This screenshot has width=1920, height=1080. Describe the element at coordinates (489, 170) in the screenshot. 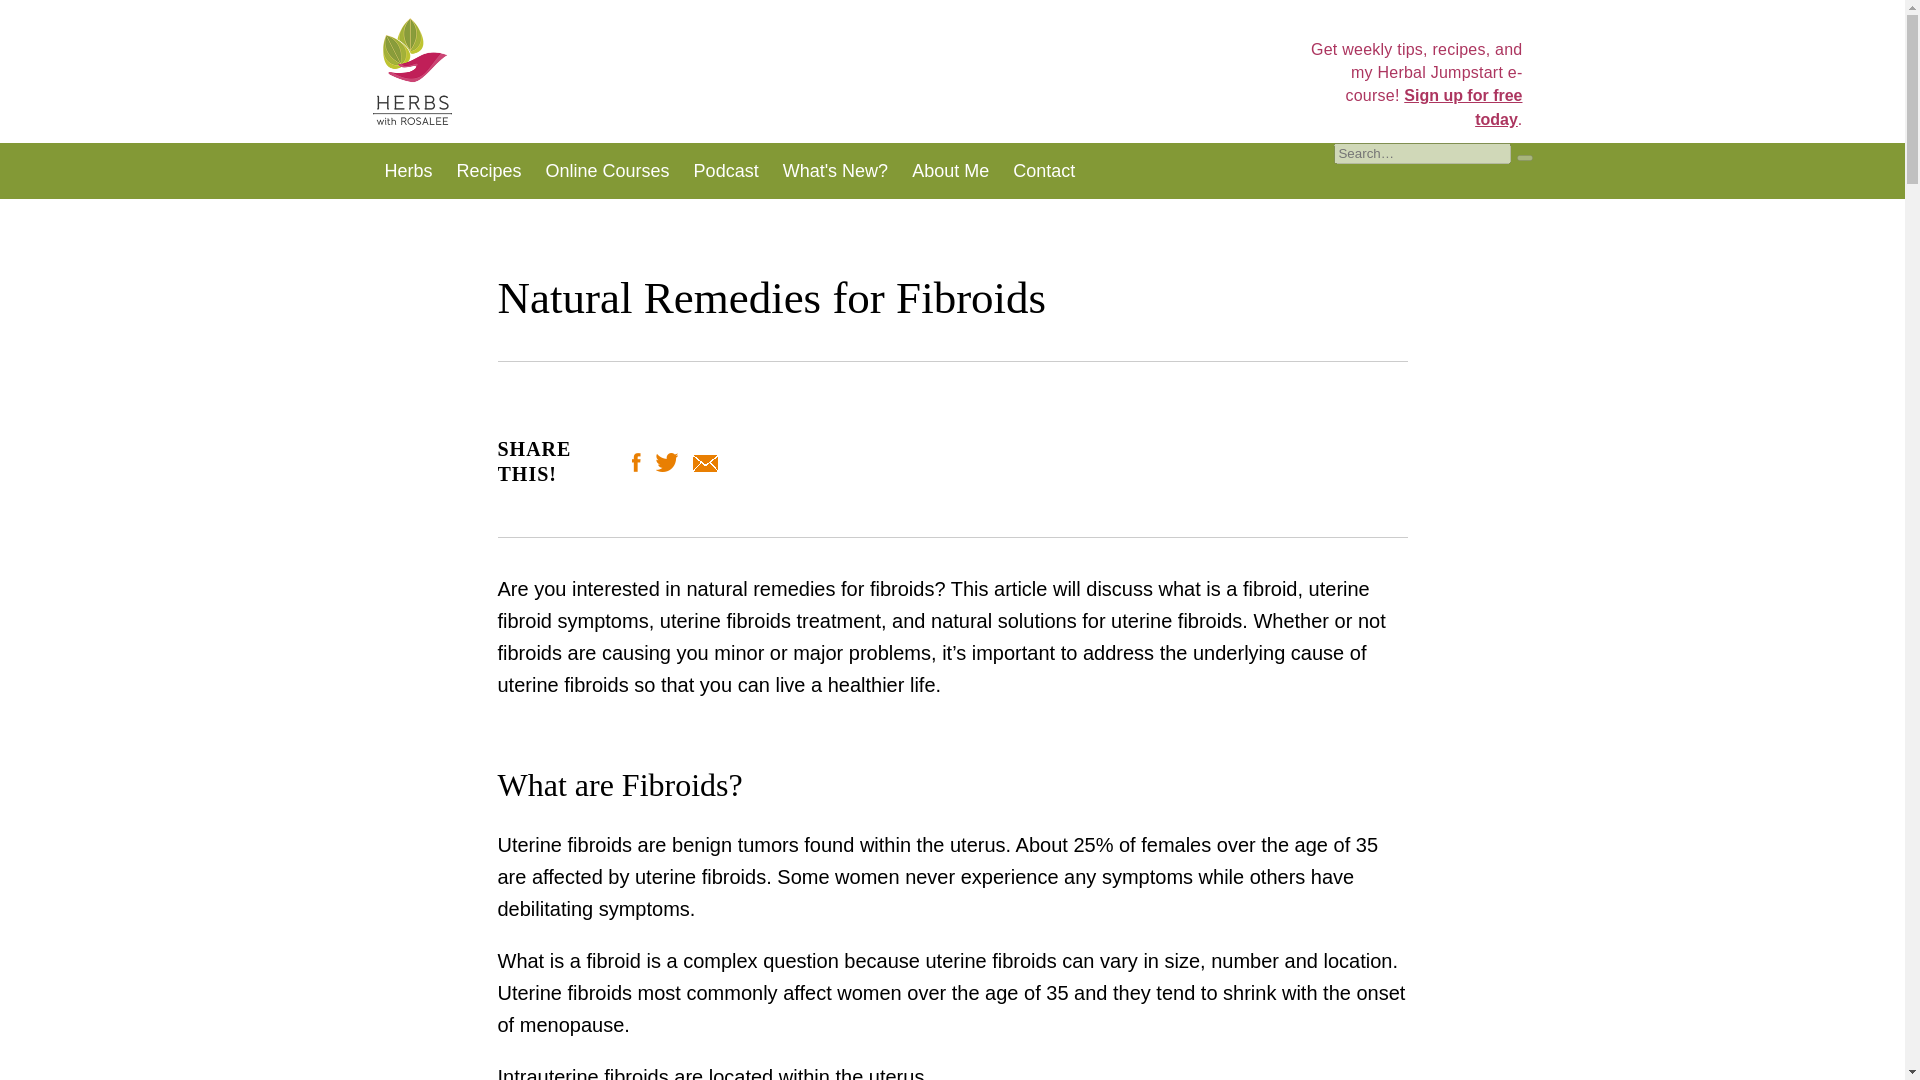

I see `Recipes` at that location.